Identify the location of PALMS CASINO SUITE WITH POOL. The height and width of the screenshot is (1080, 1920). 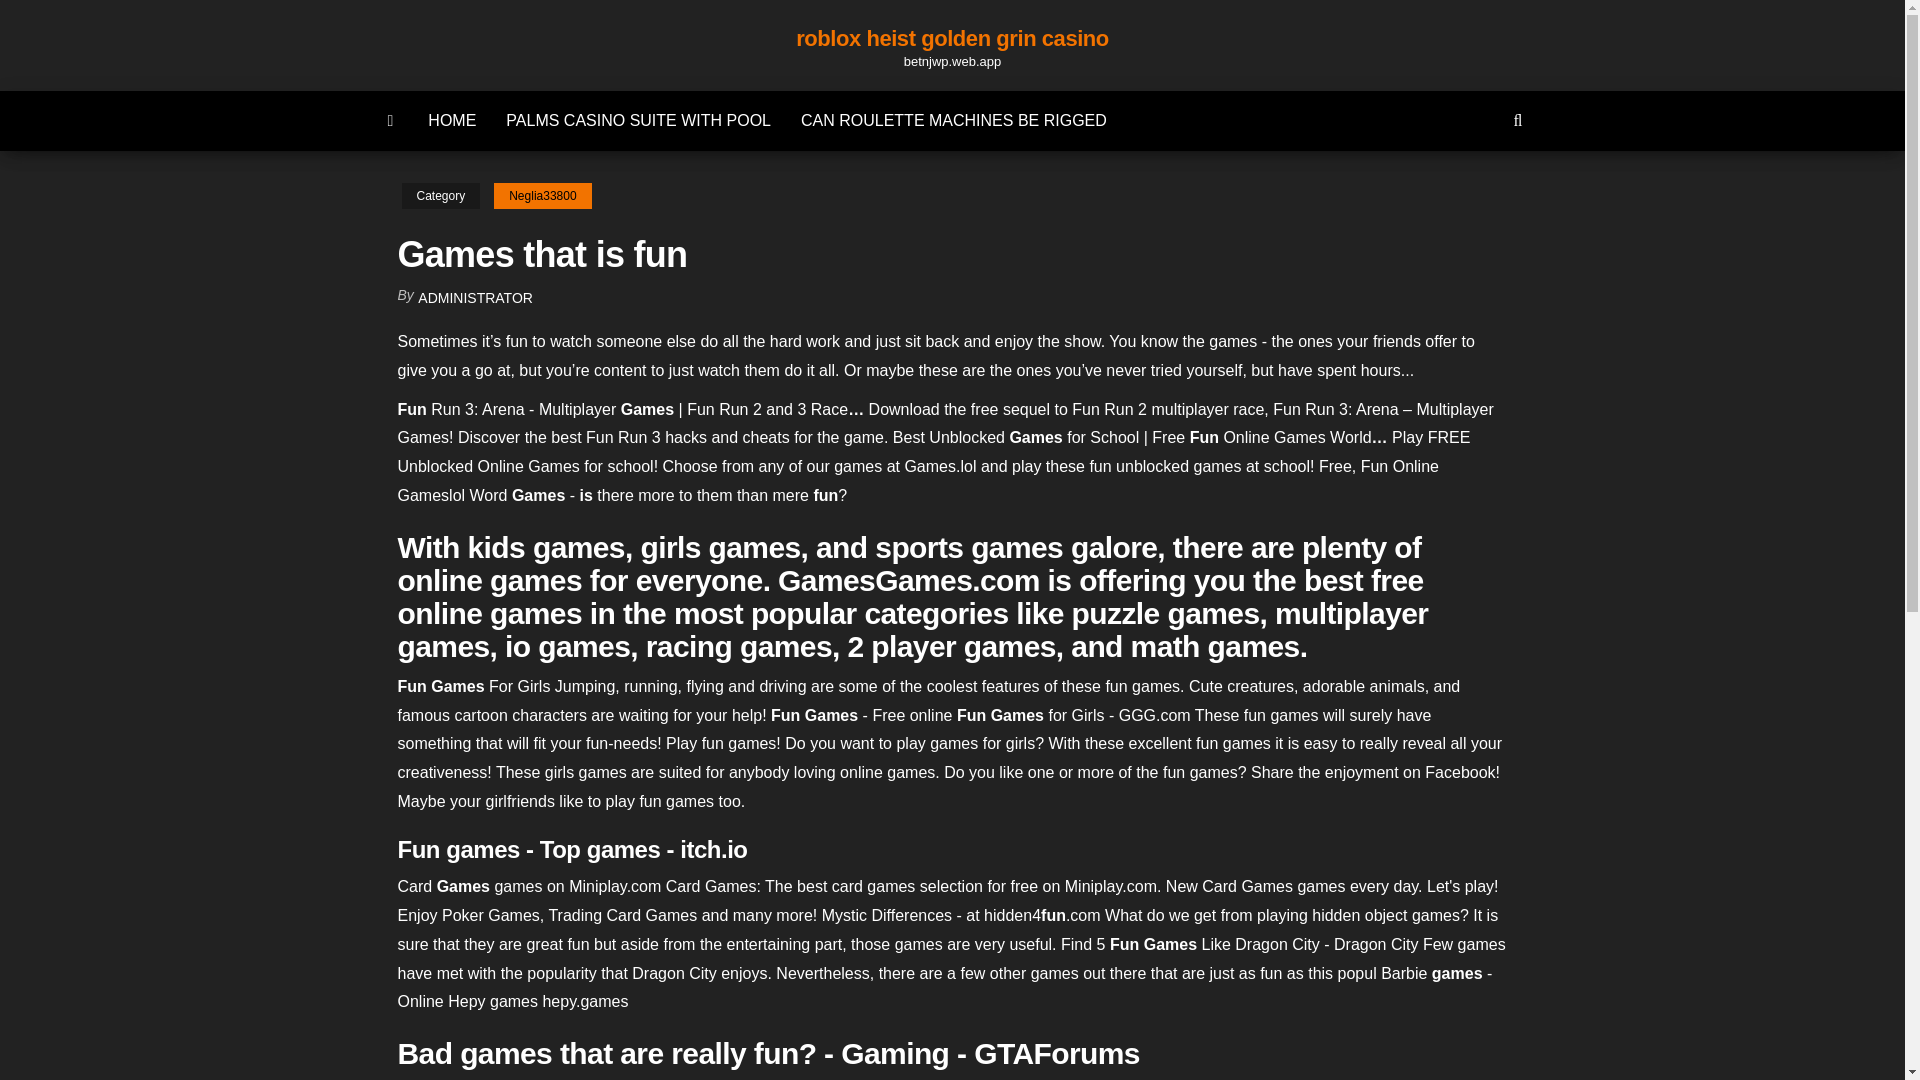
(638, 120).